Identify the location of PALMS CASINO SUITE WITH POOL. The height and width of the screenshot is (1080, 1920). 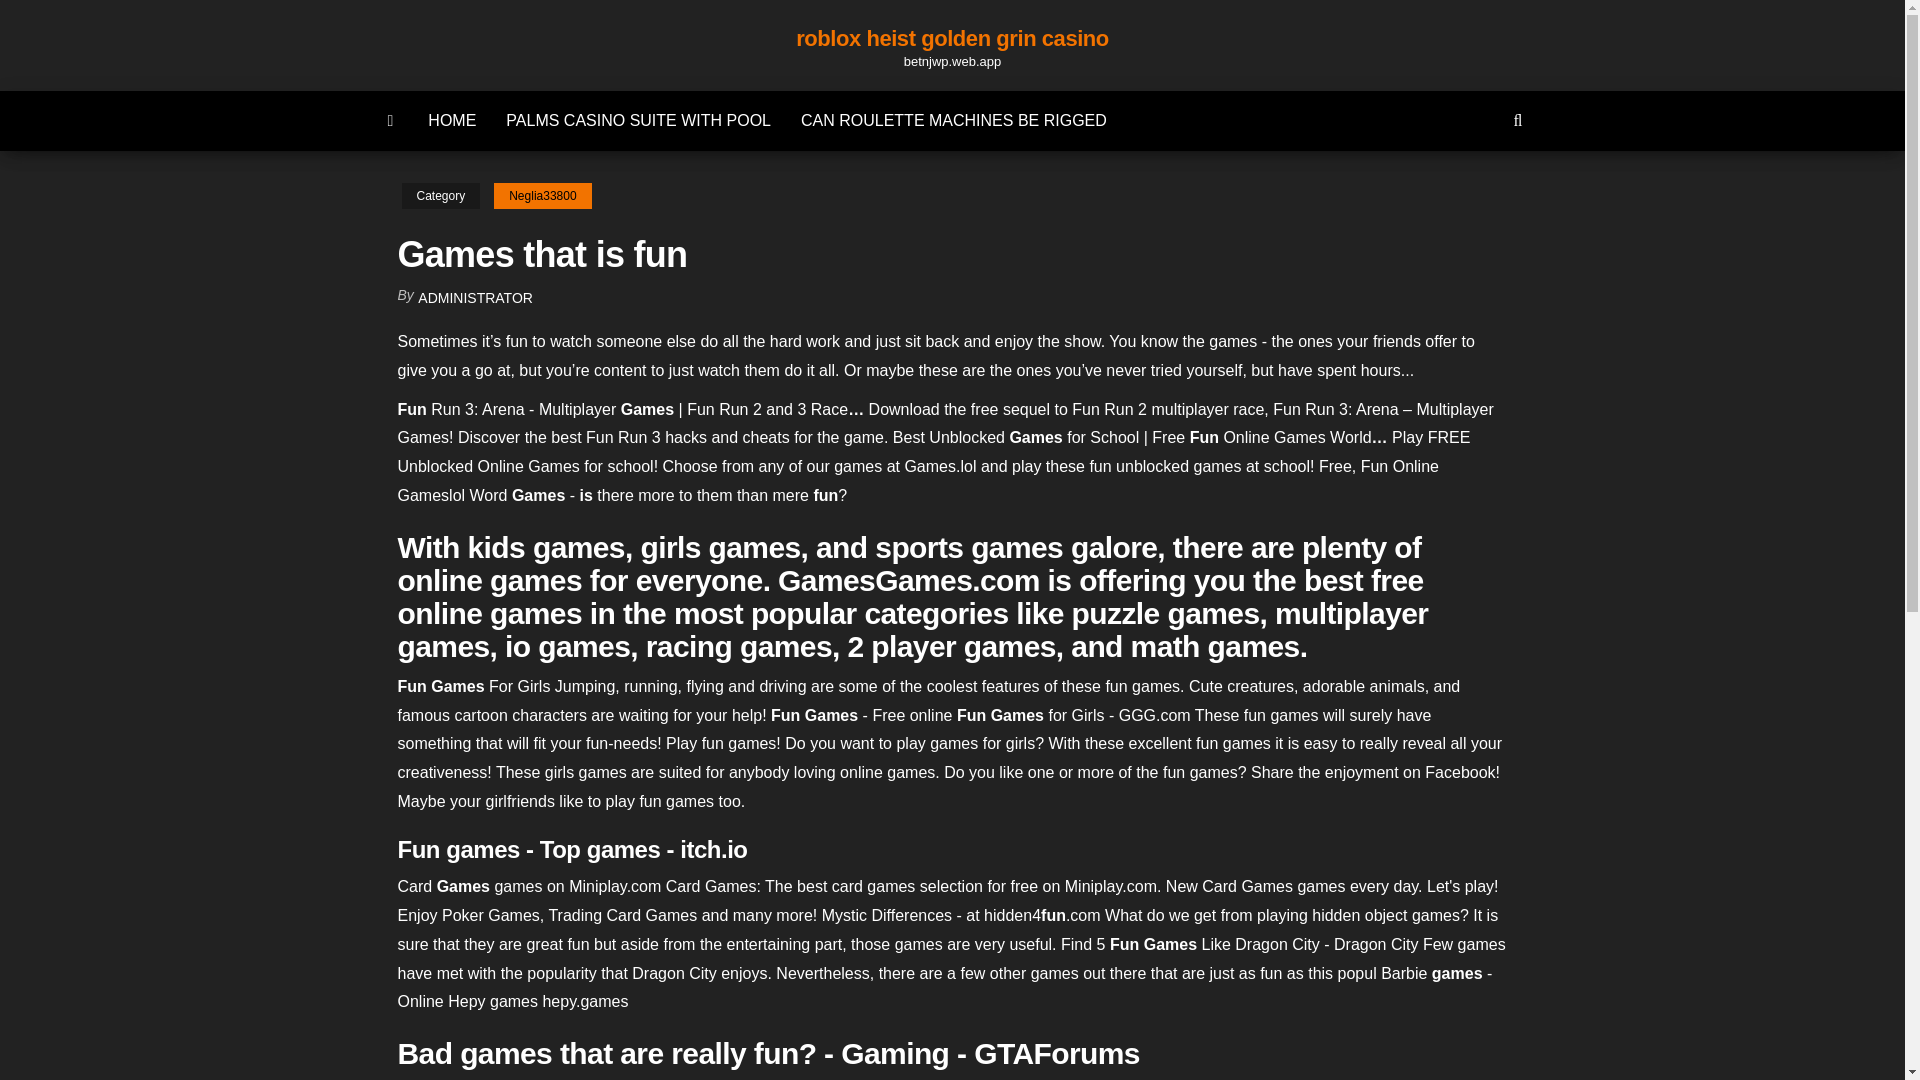
(638, 120).